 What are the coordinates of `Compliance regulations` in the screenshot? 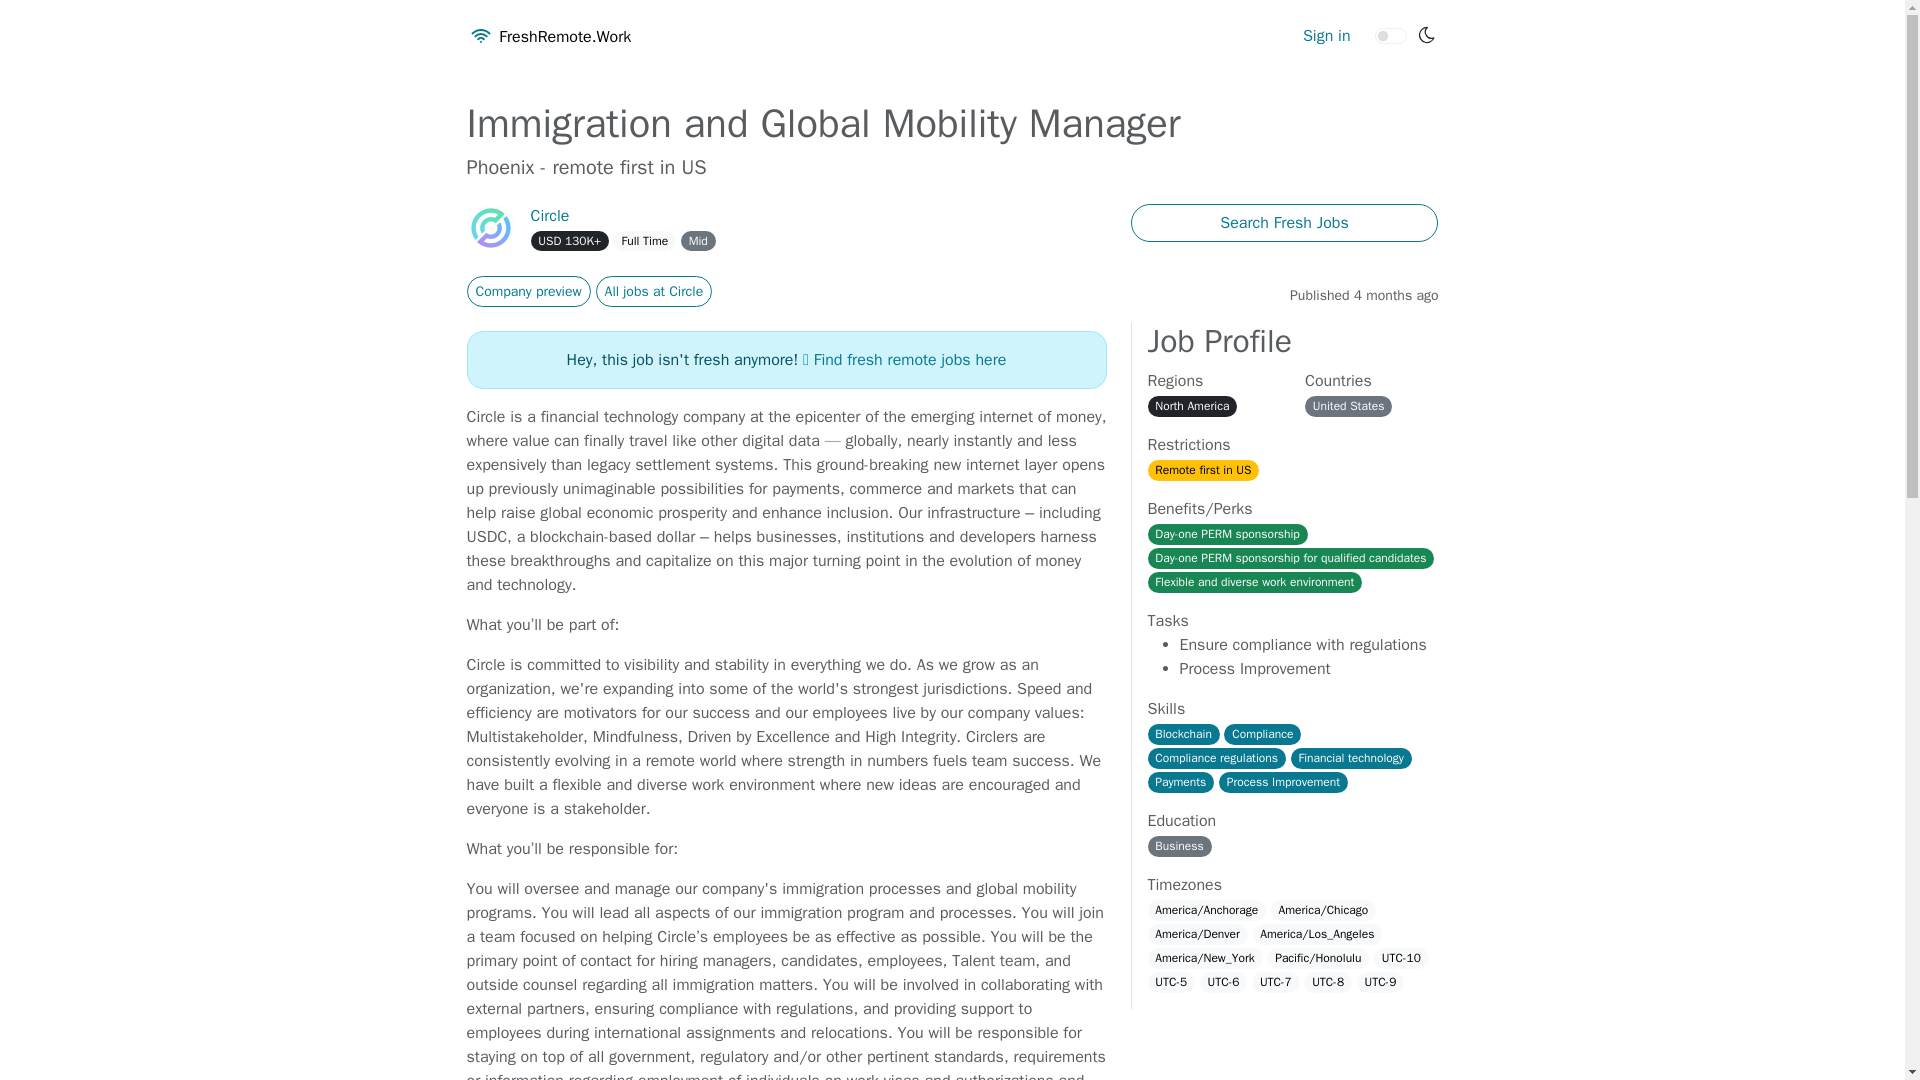 It's located at (1217, 758).